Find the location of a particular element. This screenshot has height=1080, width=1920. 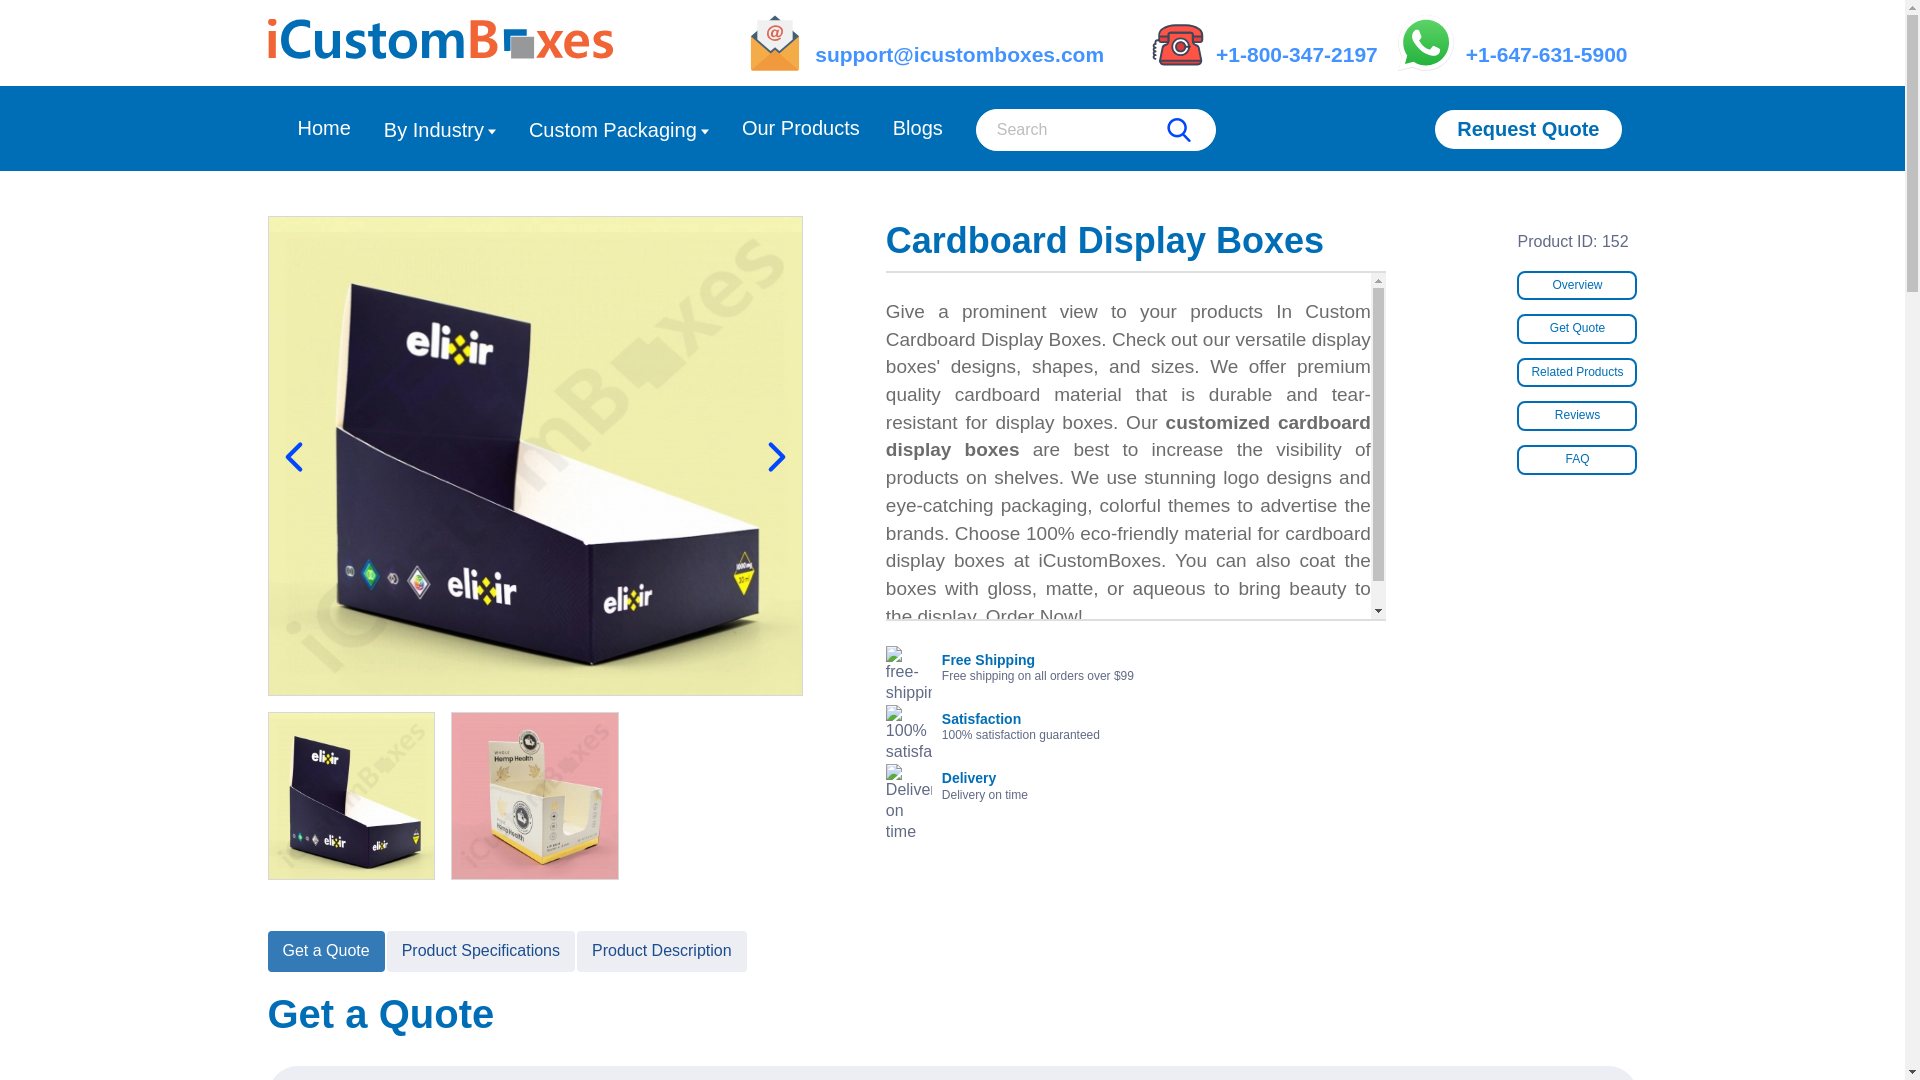

Home is located at coordinates (324, 128).